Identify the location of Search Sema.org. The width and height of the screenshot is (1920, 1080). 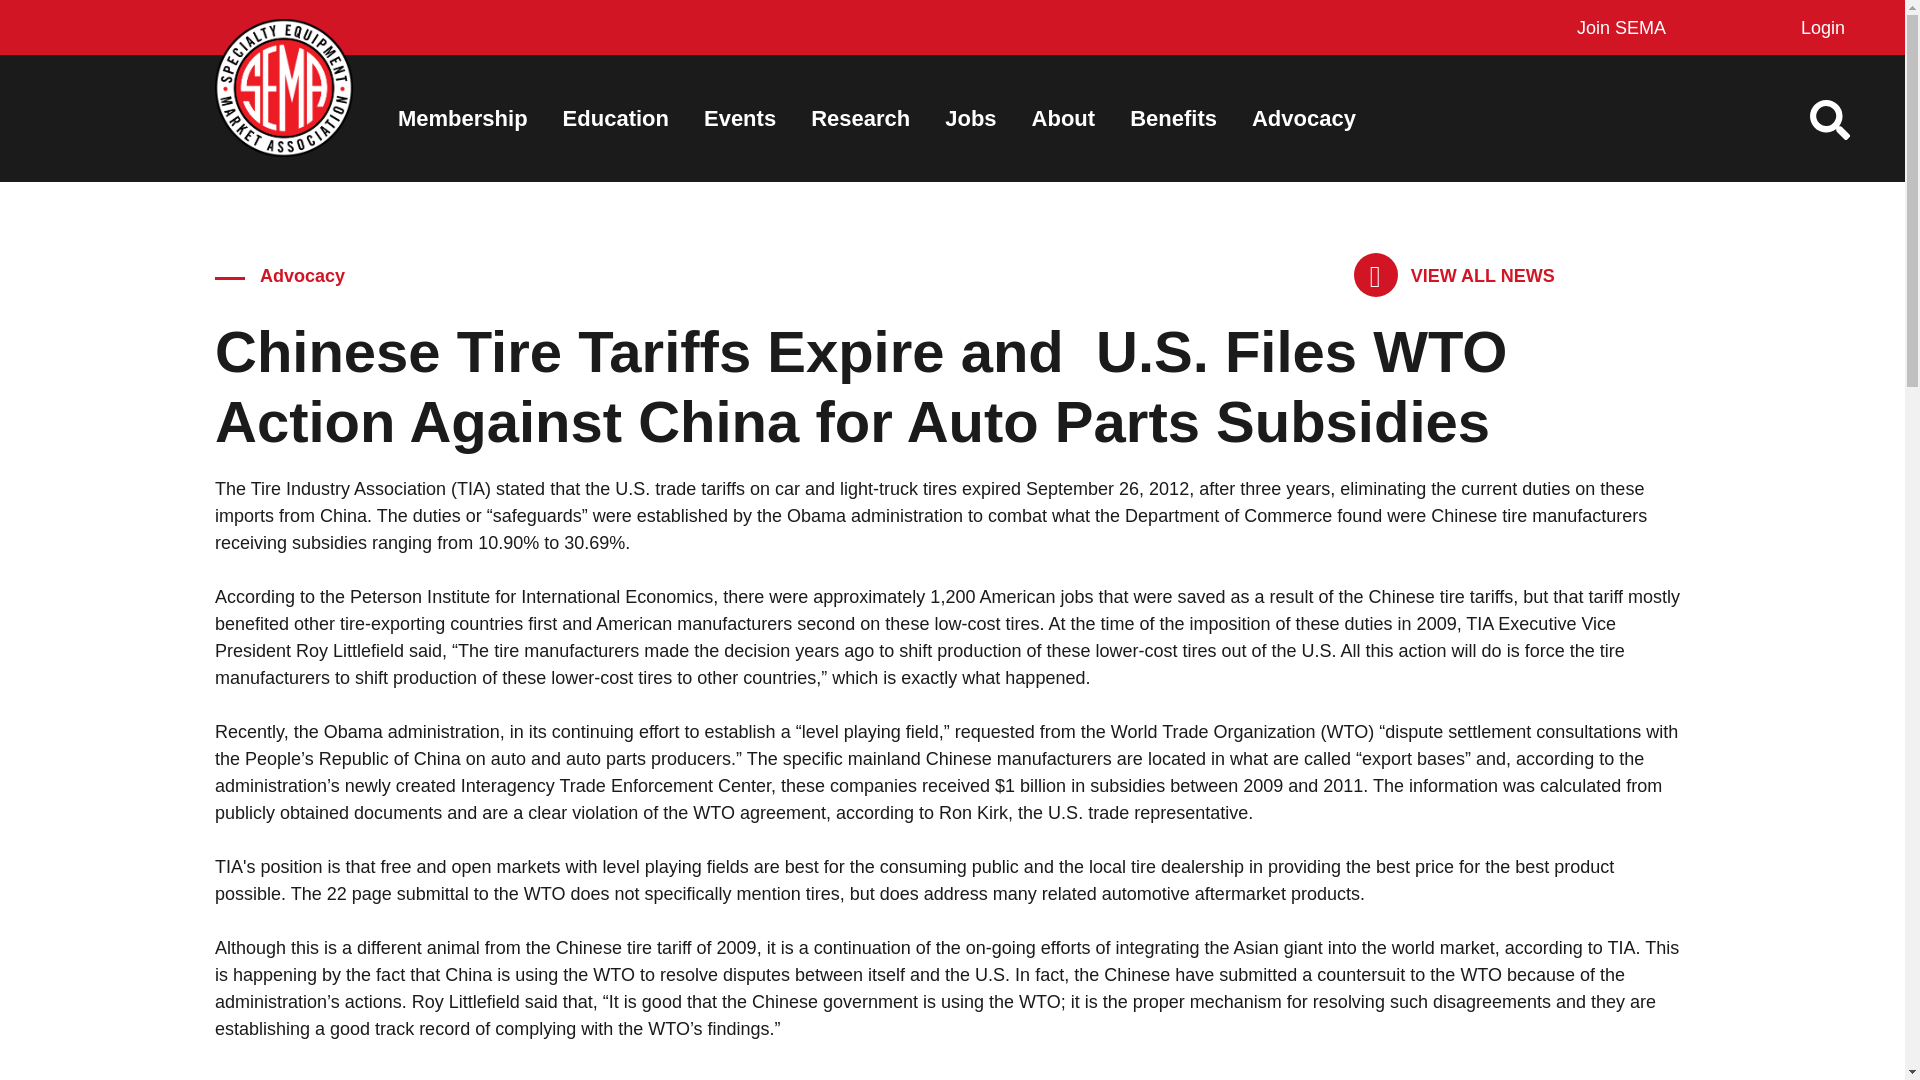
(1848, 120).